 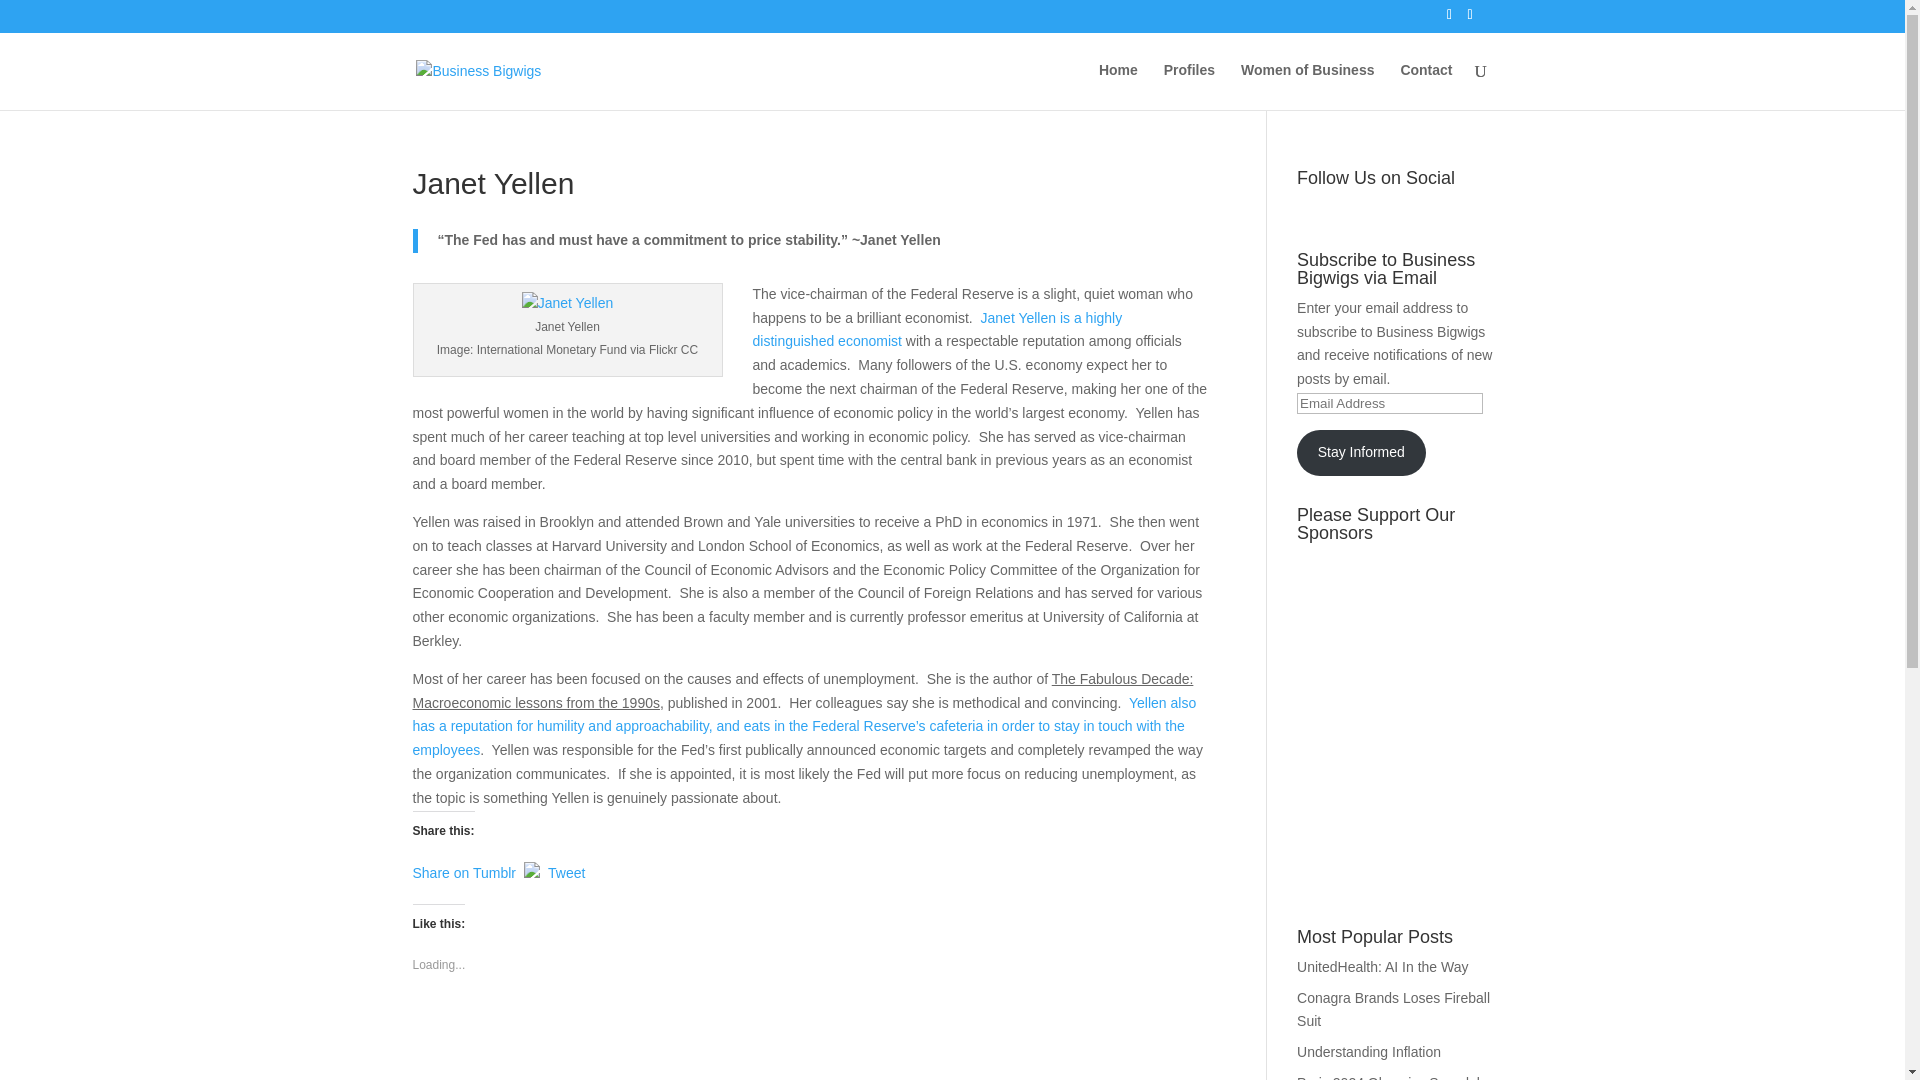 What do you see at coordinates (566, 868) in the screenshot?
I see `Tweet` at bounding box center [566, 868].